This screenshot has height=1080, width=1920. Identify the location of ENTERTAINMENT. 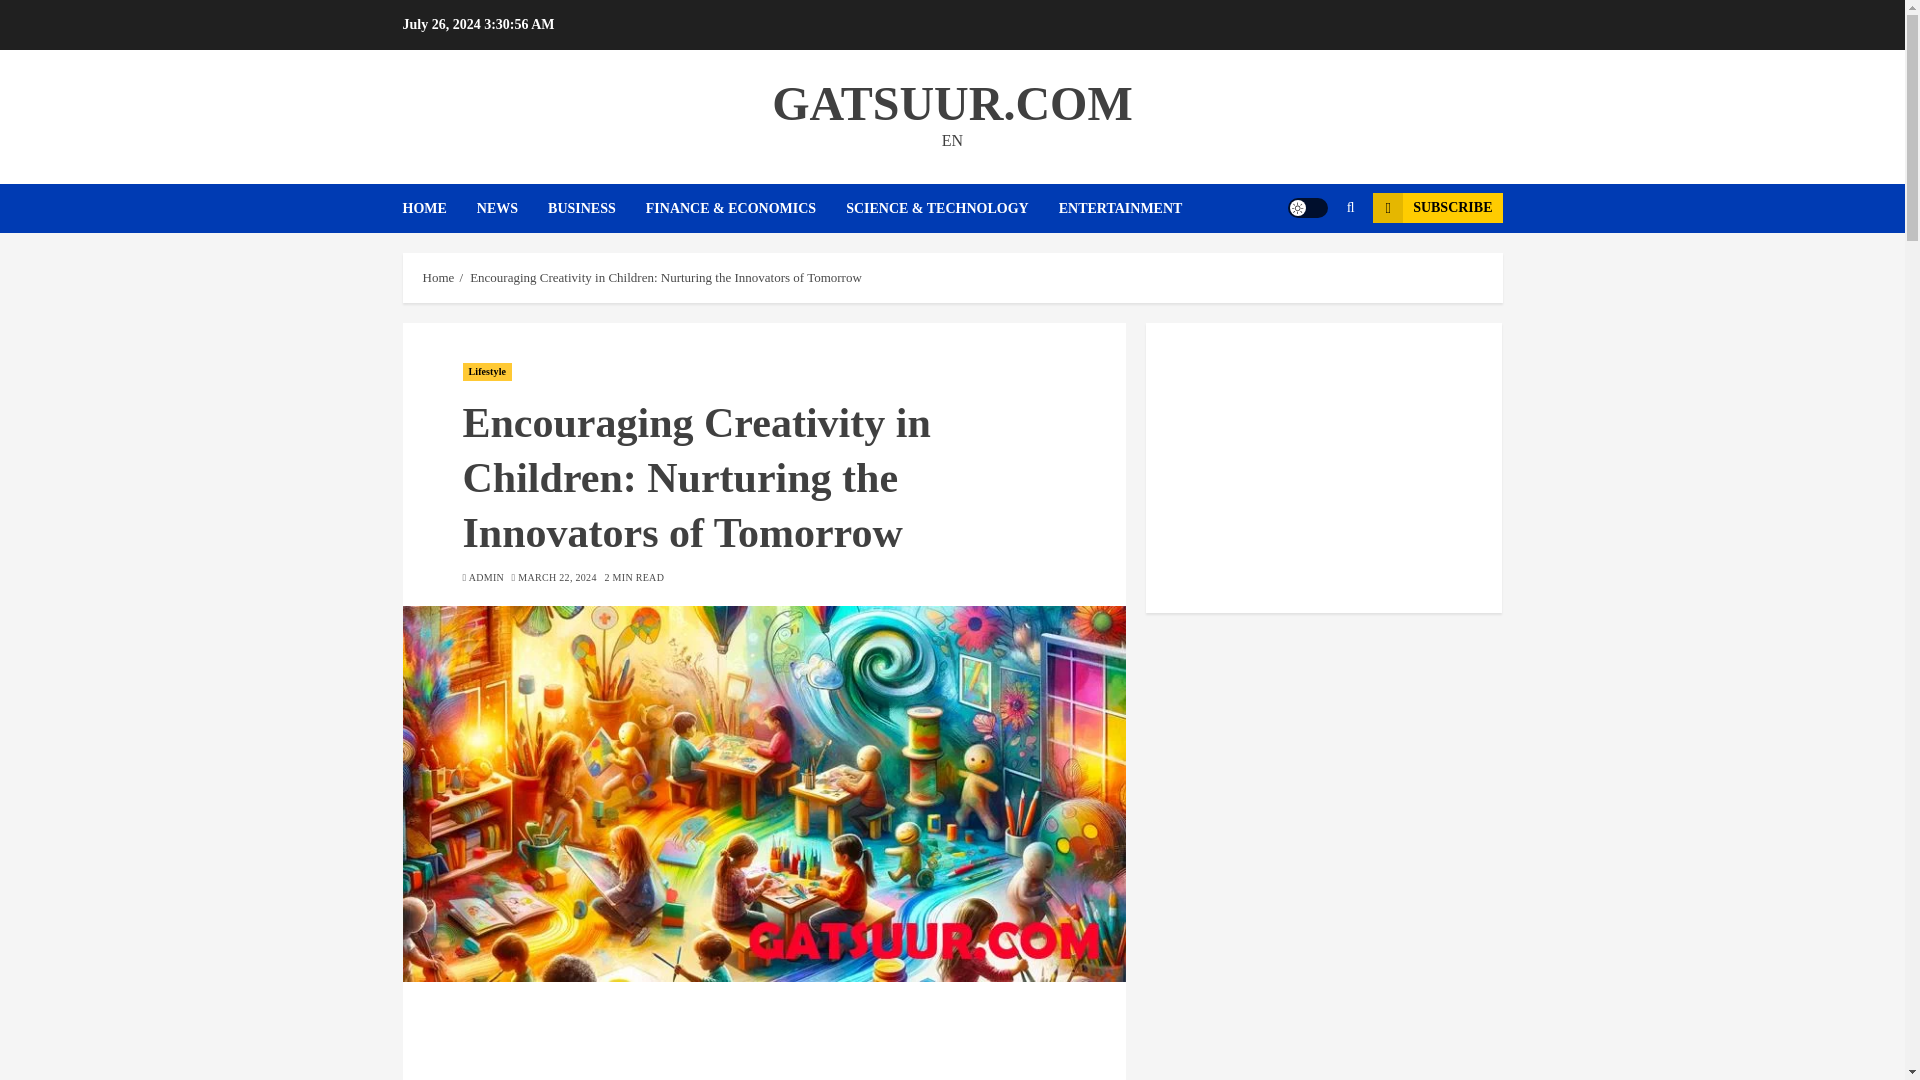
(1120, 208).